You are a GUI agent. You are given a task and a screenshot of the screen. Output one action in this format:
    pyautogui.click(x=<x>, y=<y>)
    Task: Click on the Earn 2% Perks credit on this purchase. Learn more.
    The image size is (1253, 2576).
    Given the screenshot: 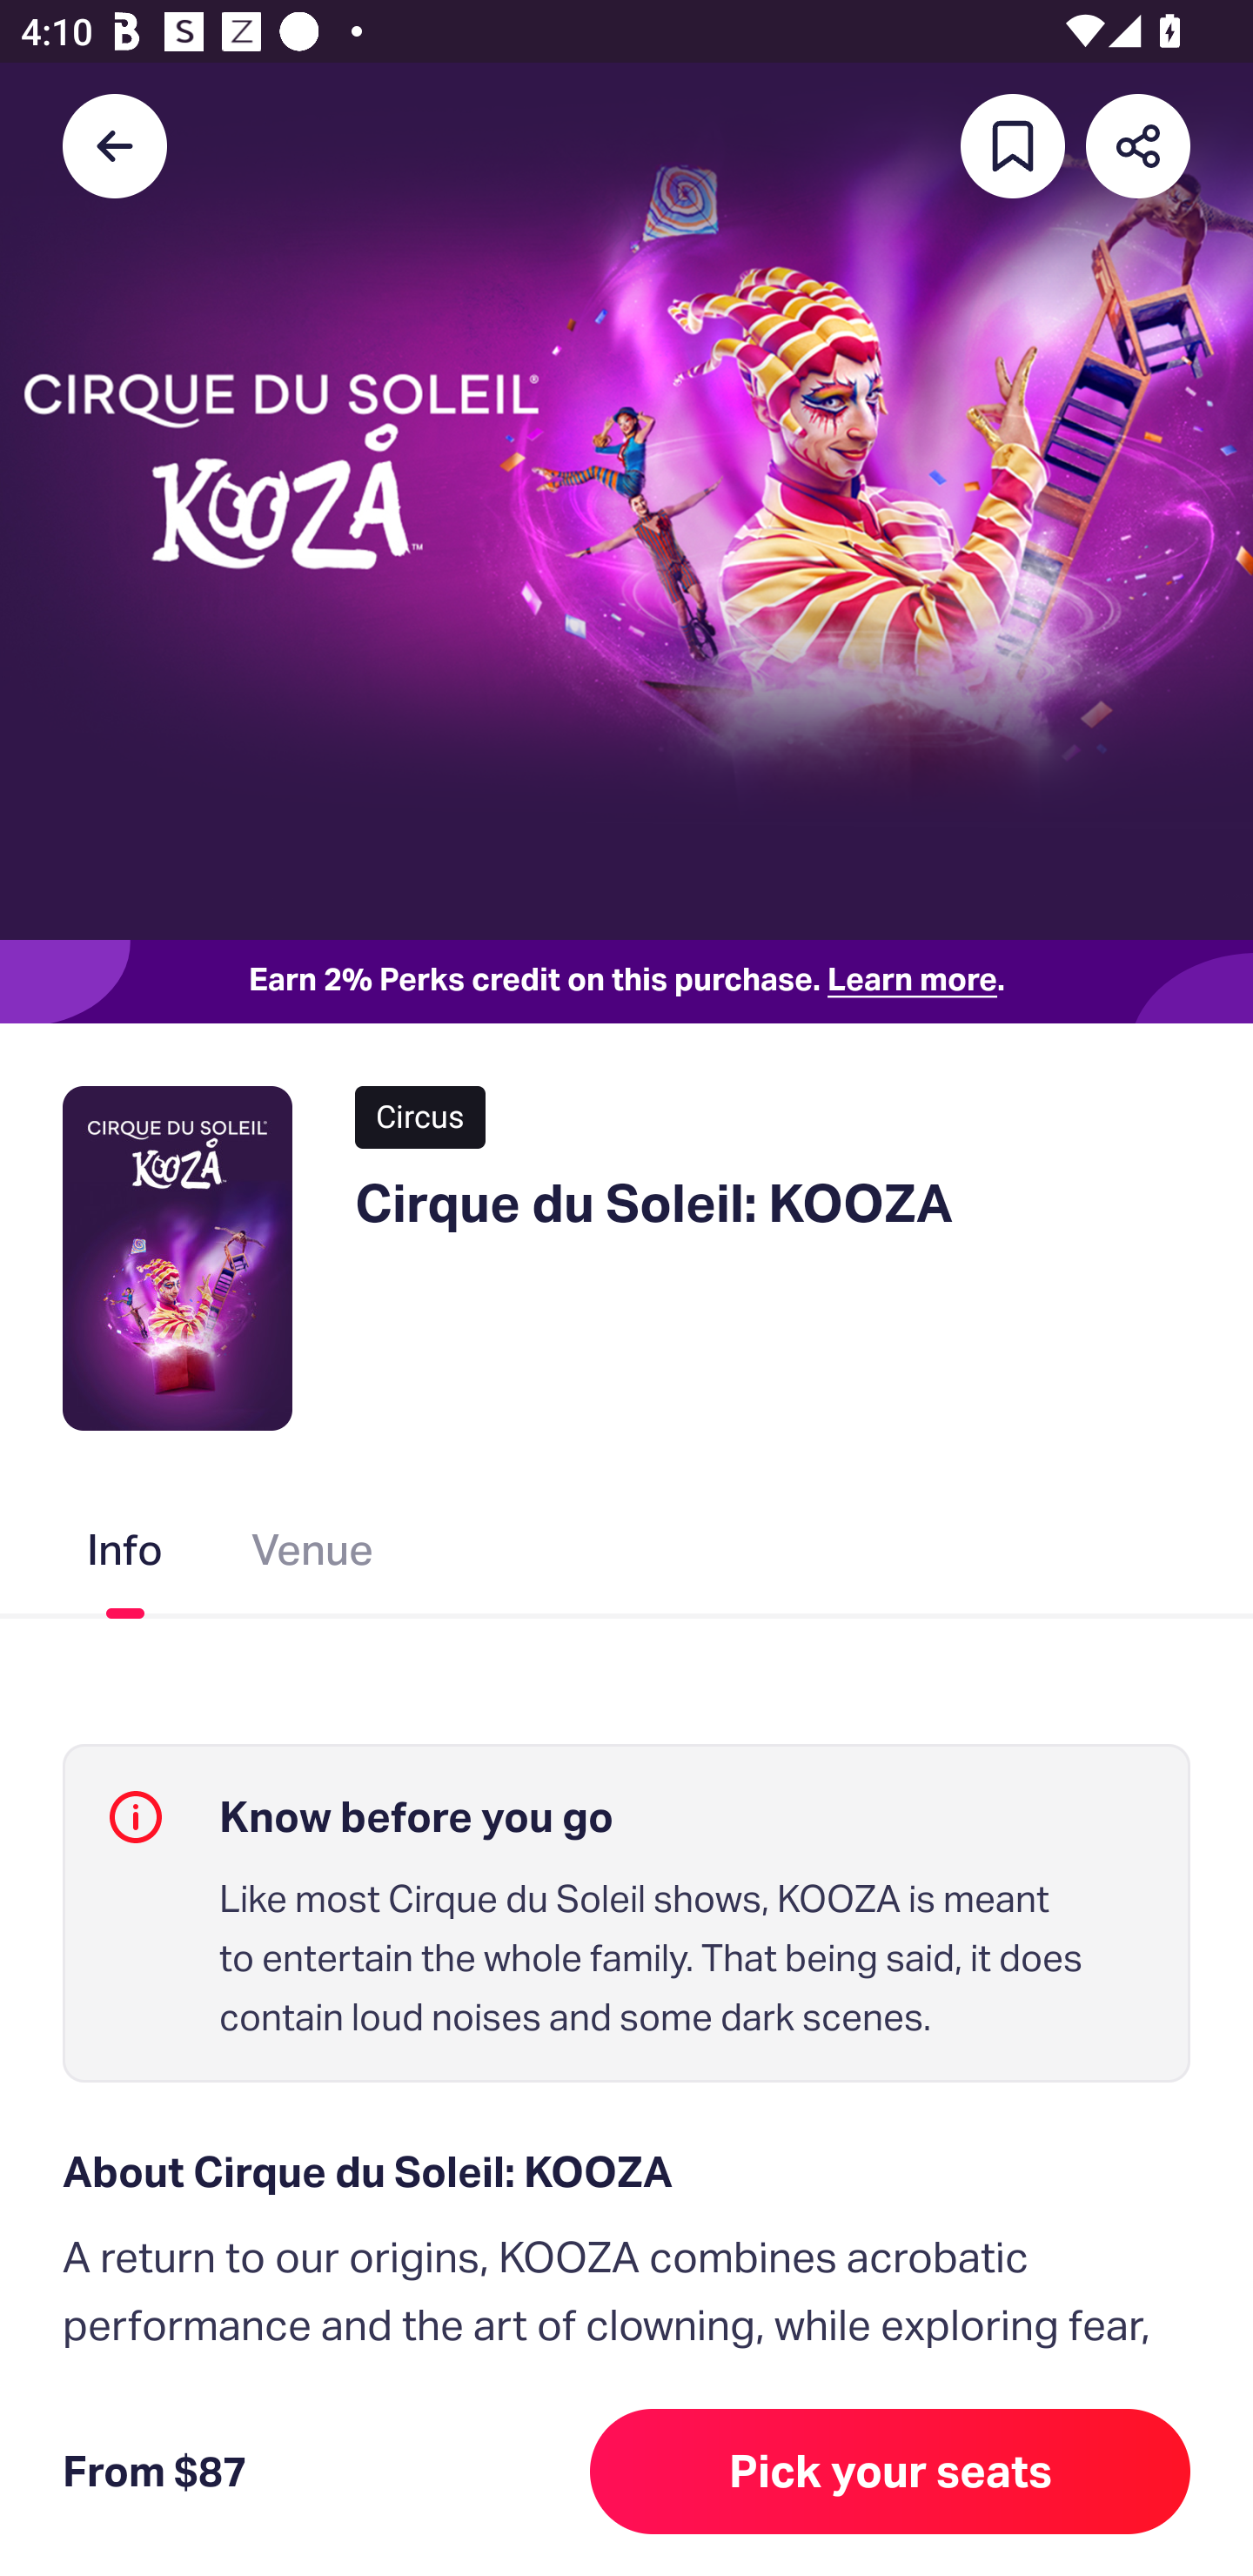 What is the action you would take?
    pyautogui.click(x=626, y=982)
    